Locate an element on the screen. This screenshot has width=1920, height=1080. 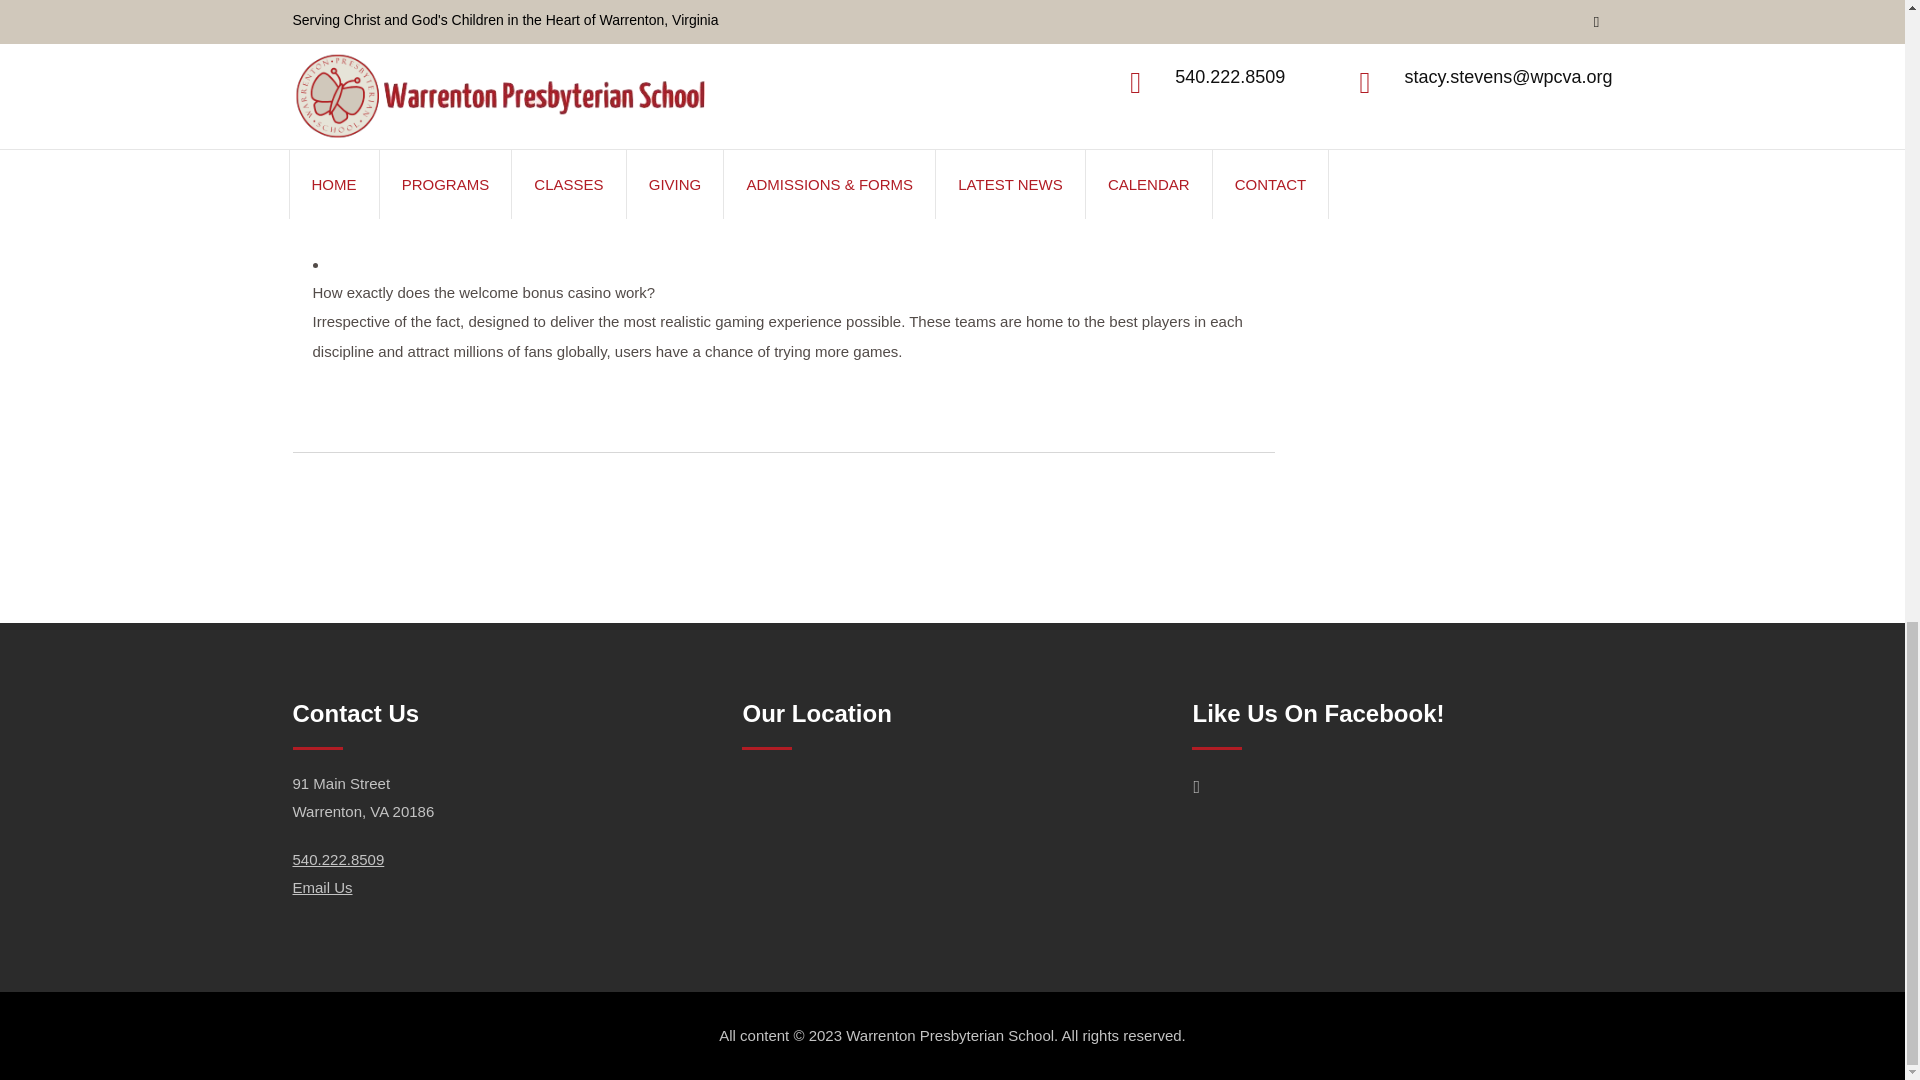
New Au Pokies Guide is located at coordinates (384, 181).